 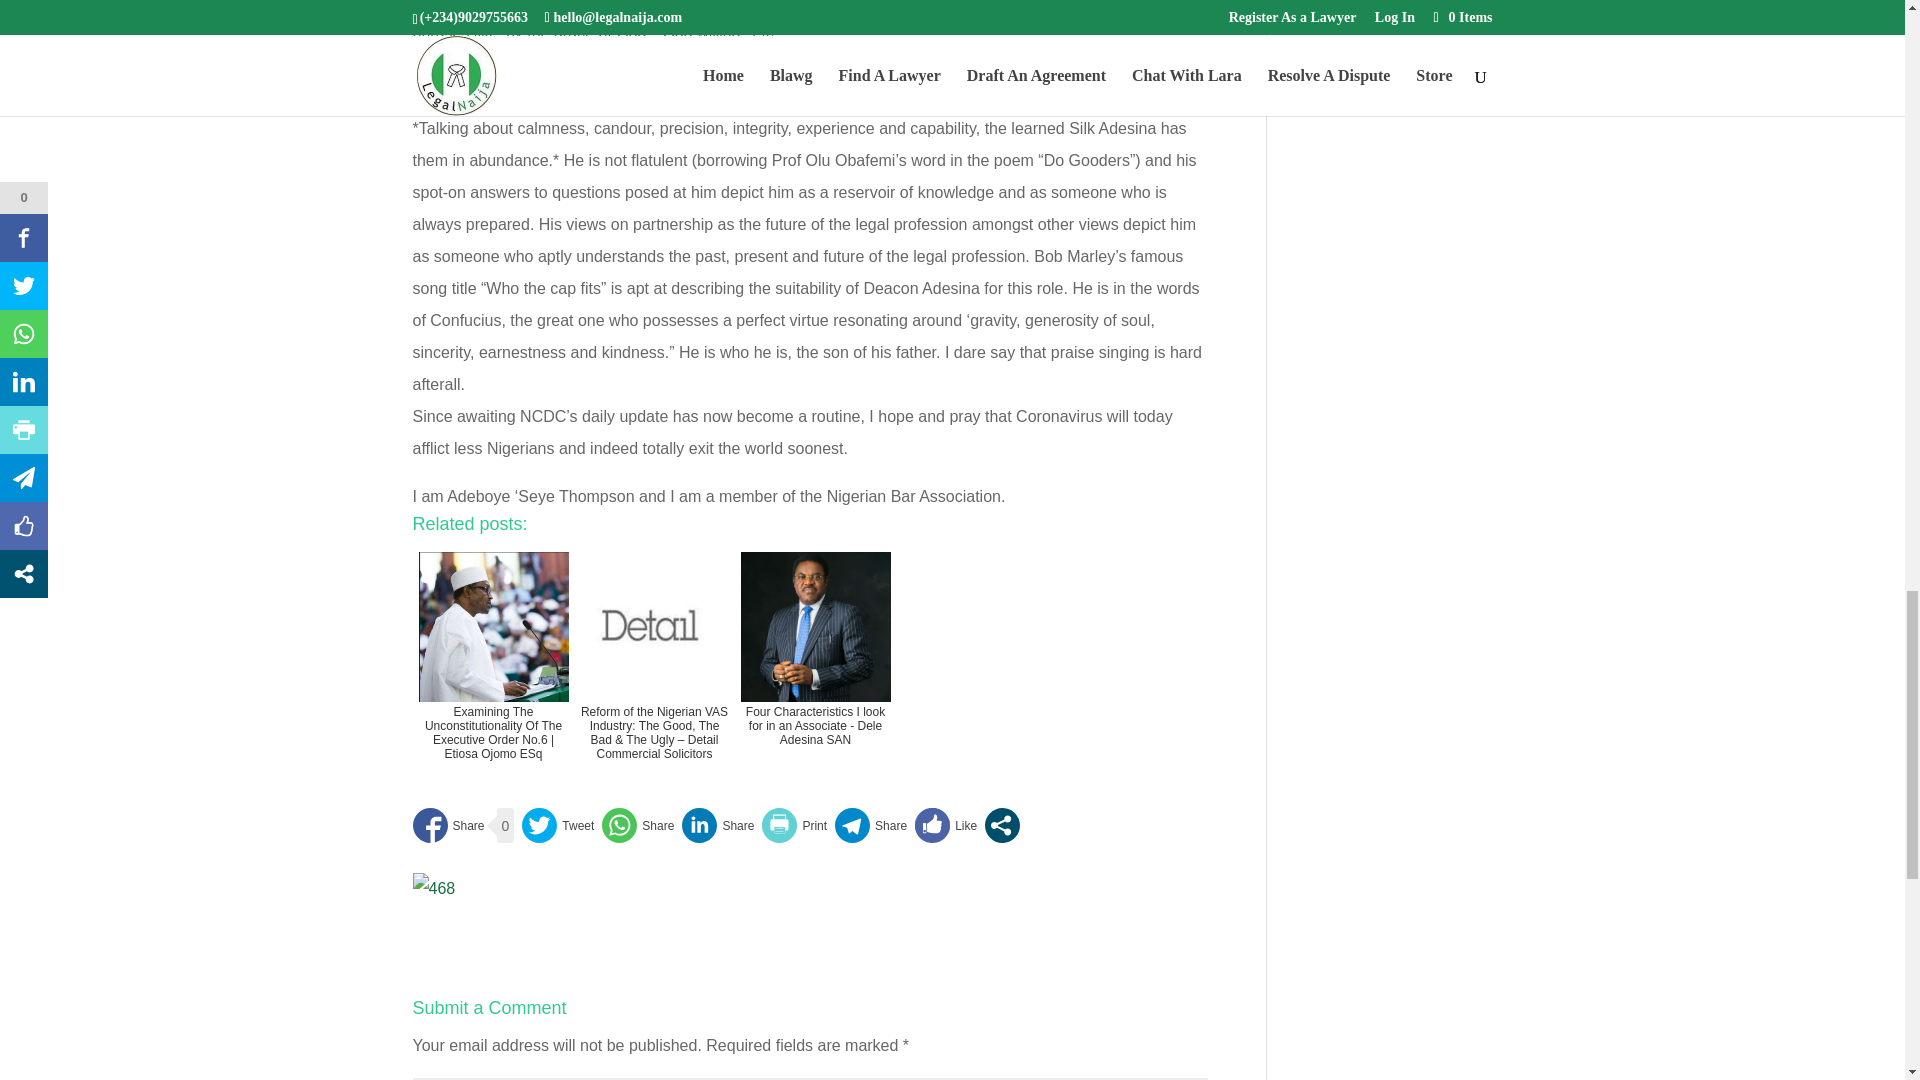 I want to click on Share on WhatsApp, so click(x=638, y=825).